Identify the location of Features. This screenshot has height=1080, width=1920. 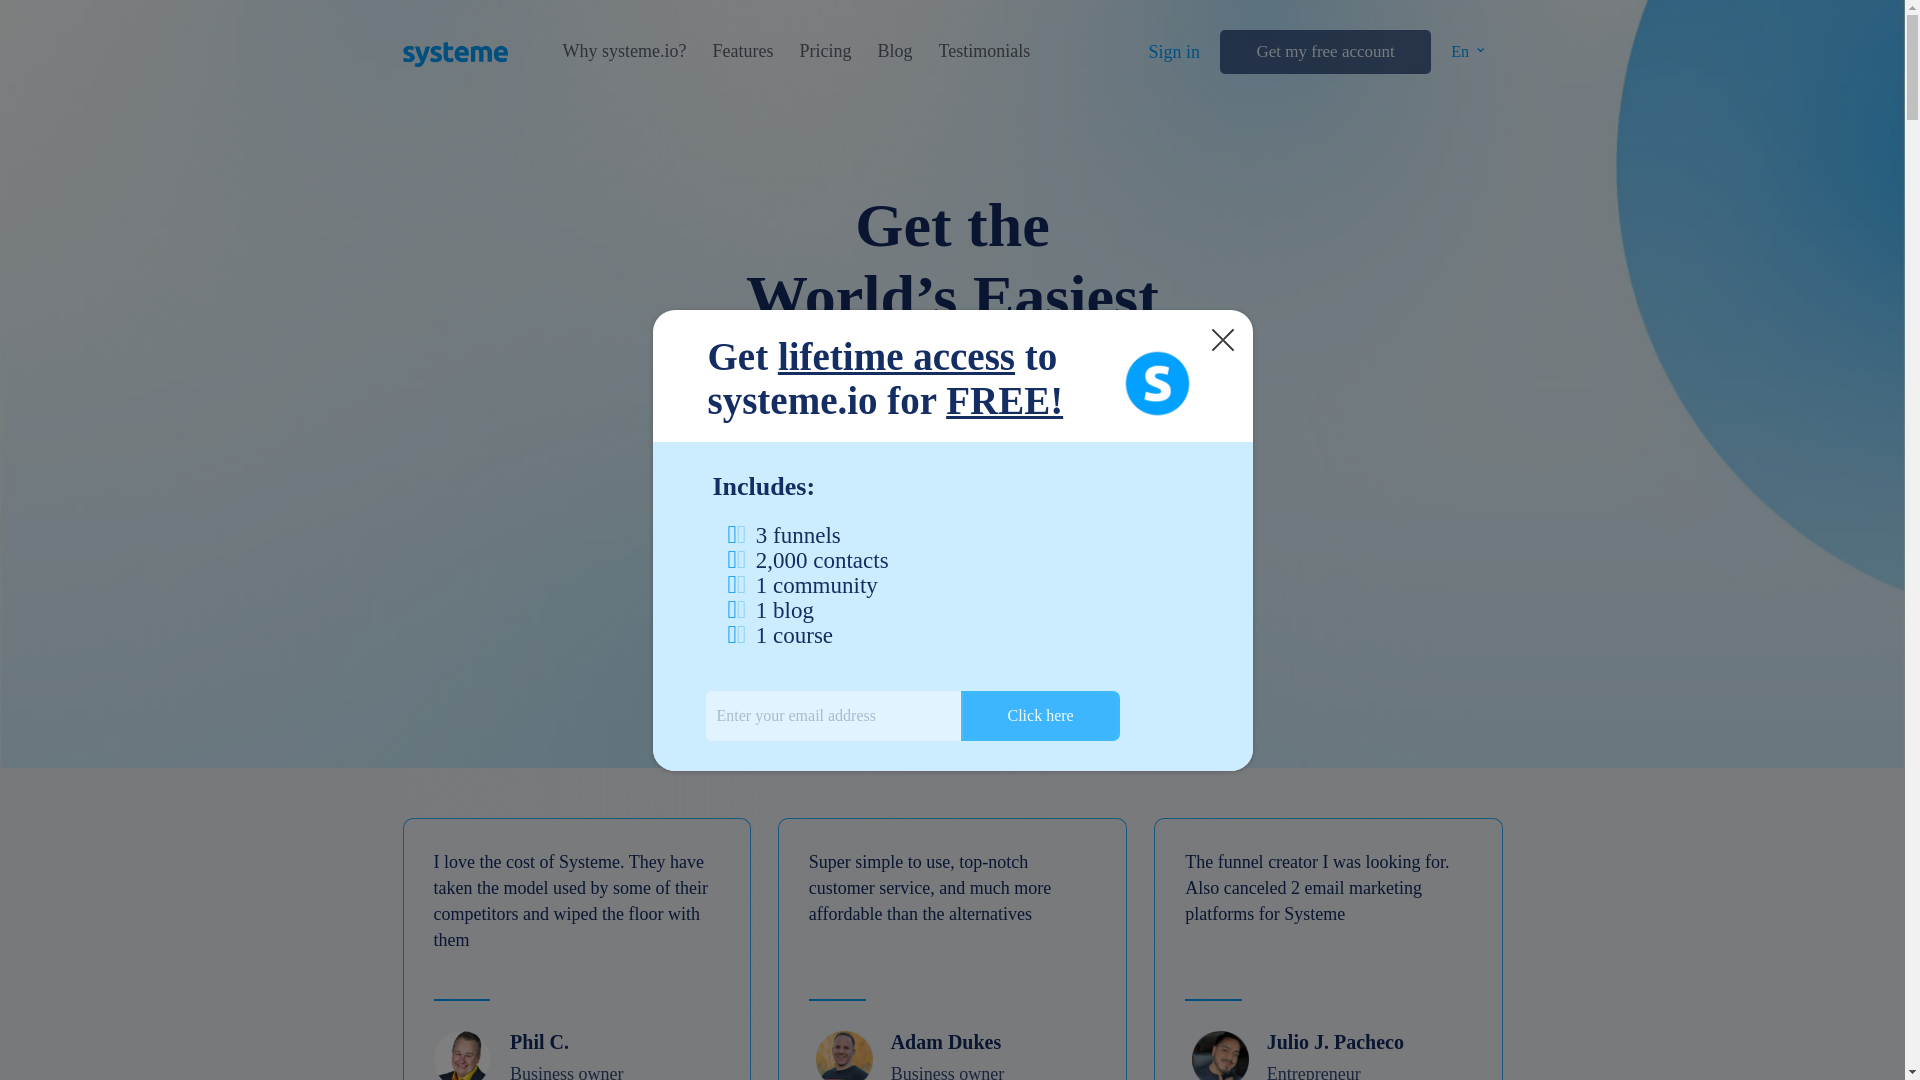
(742, 51).